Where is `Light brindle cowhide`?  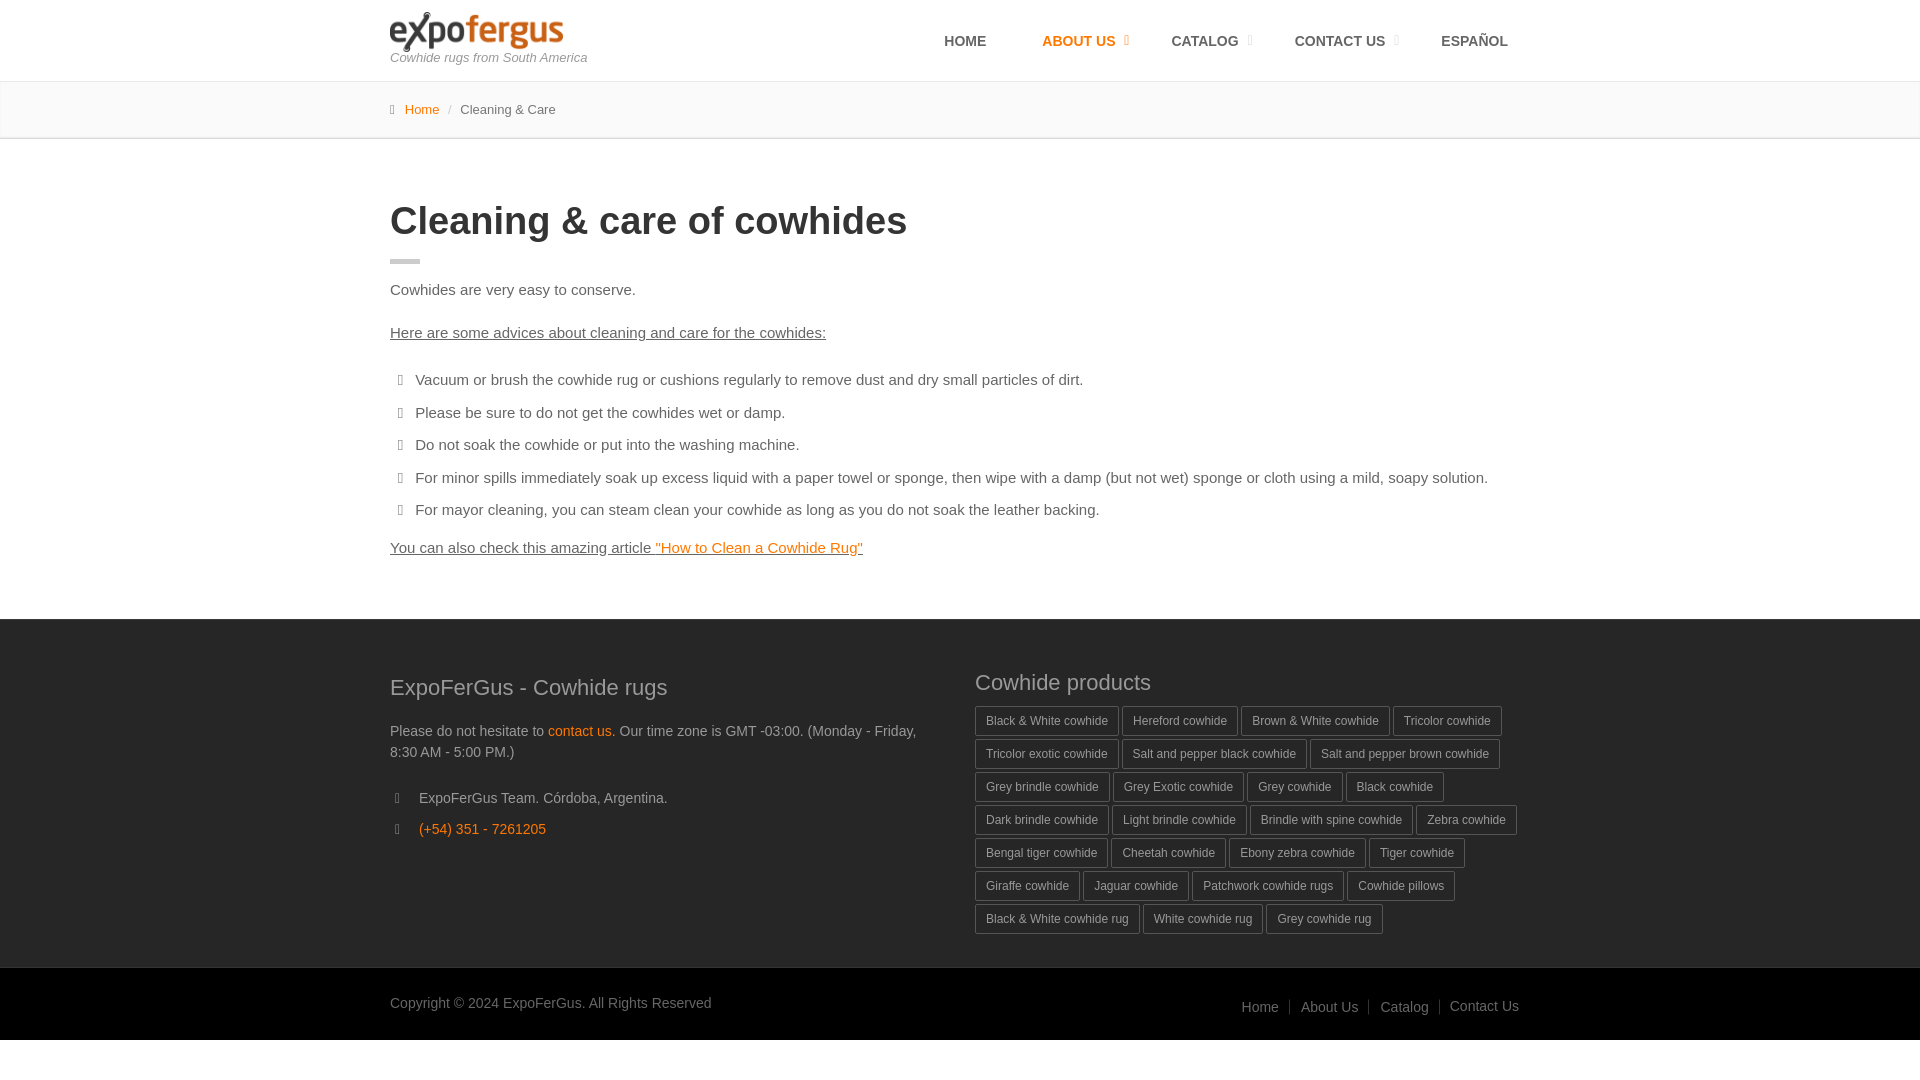
Light brindle cowhide is located at coordinates (1178, 819).